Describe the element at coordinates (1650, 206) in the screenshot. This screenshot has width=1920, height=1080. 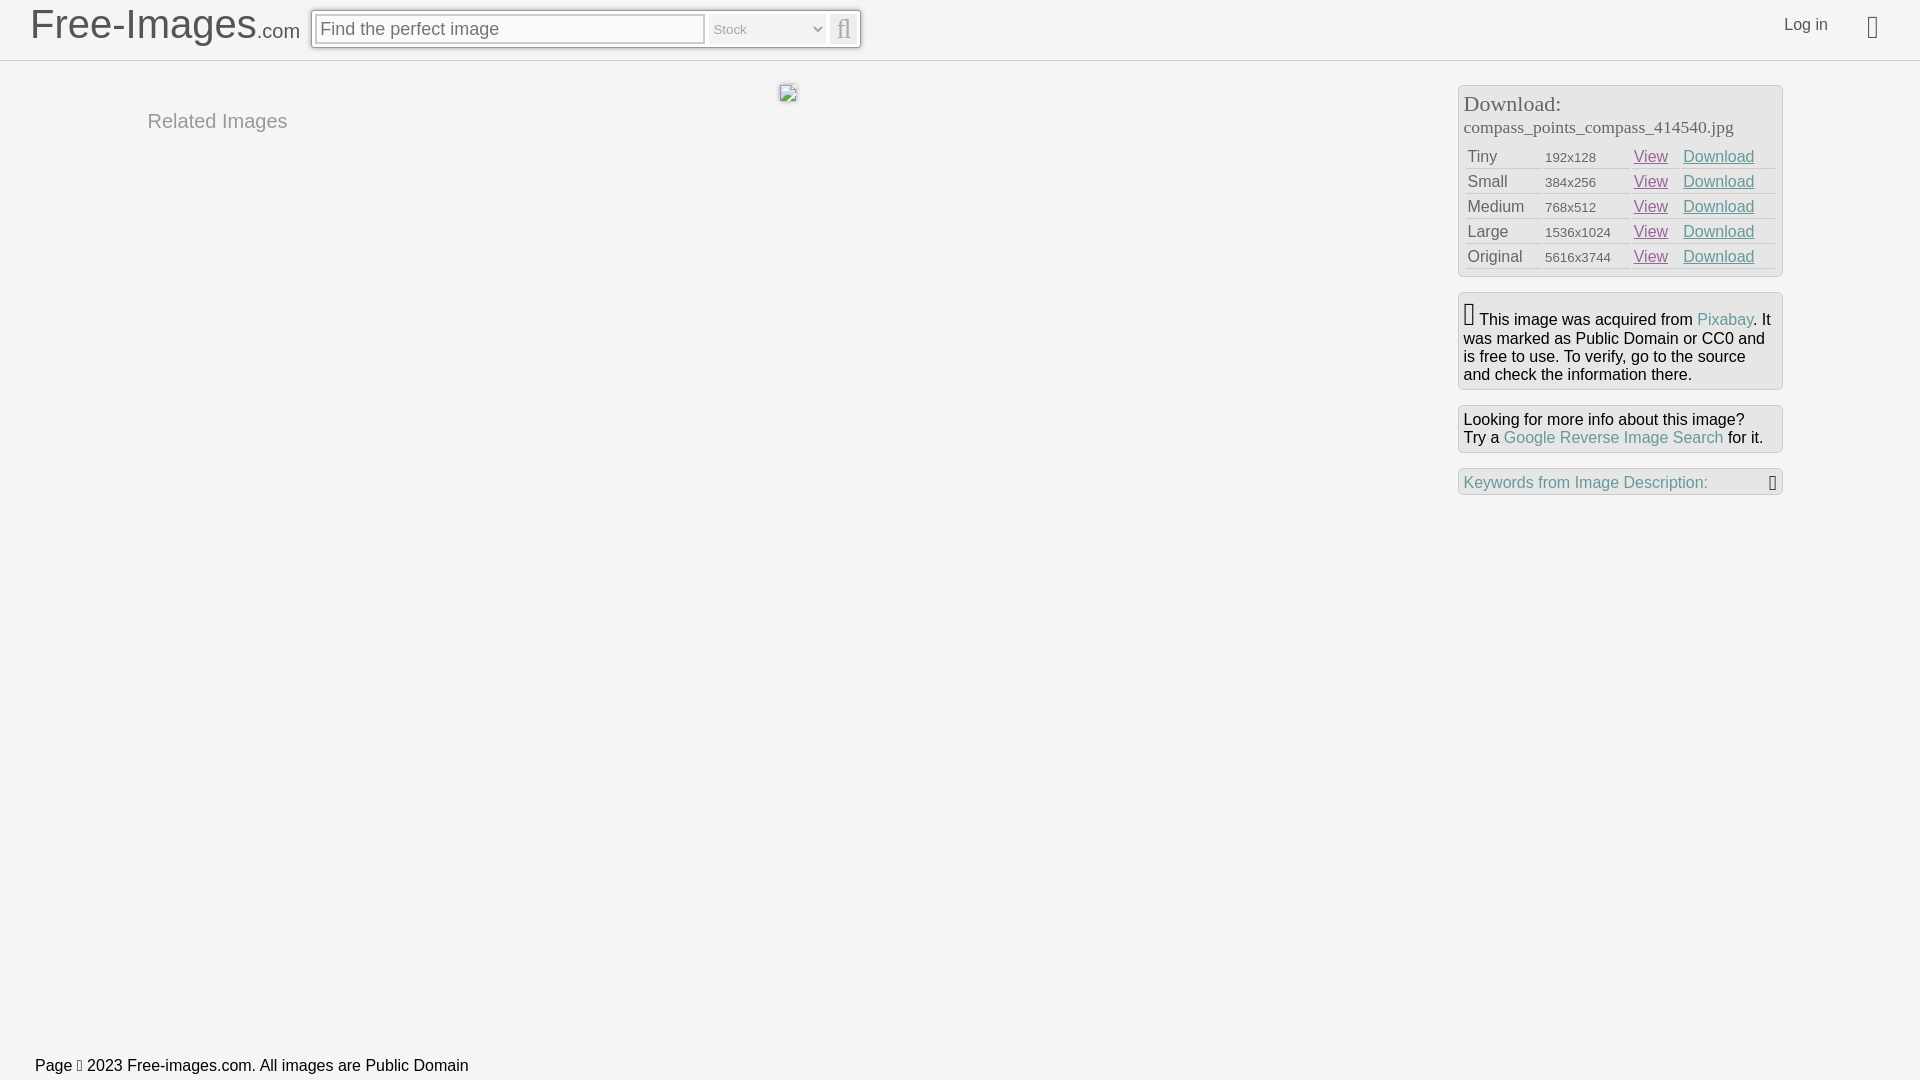
I see `View` at that location.